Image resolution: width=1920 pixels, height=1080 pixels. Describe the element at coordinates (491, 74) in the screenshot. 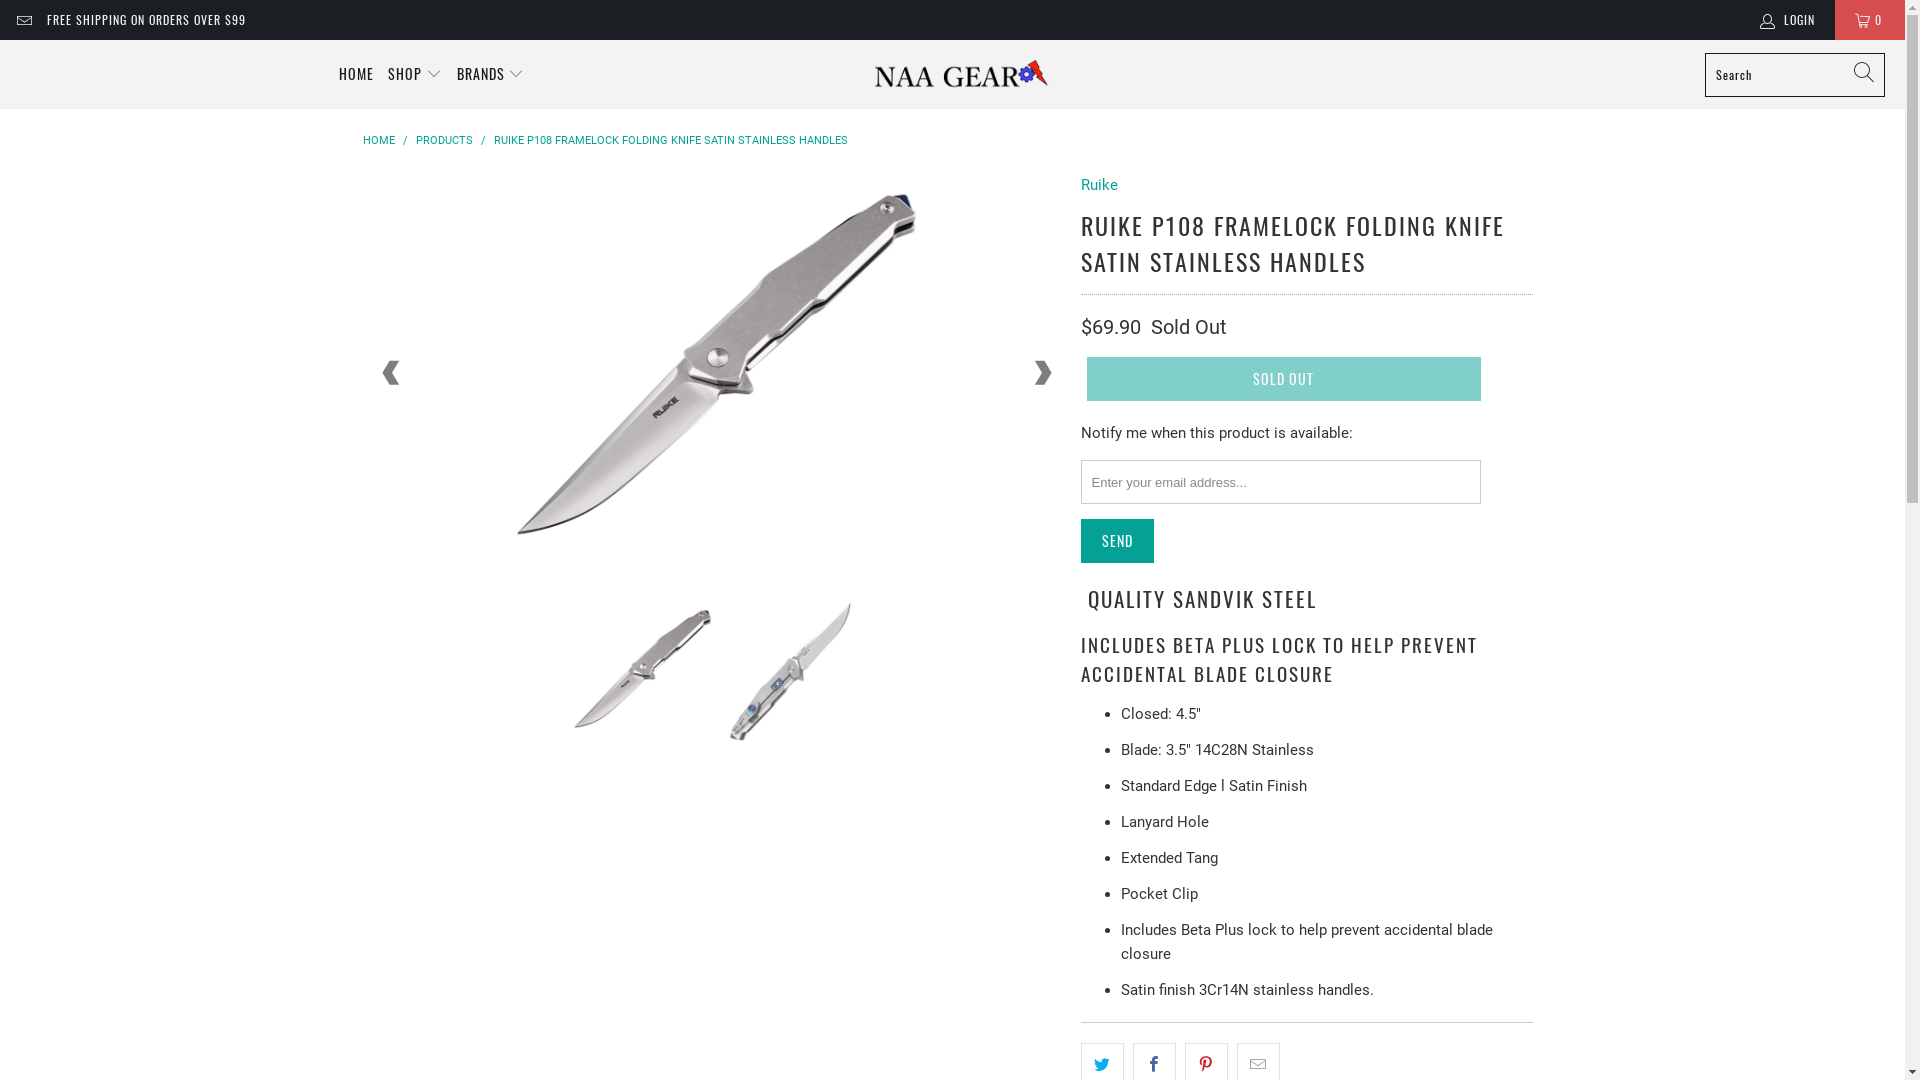

I see `BRANDS` at that location.